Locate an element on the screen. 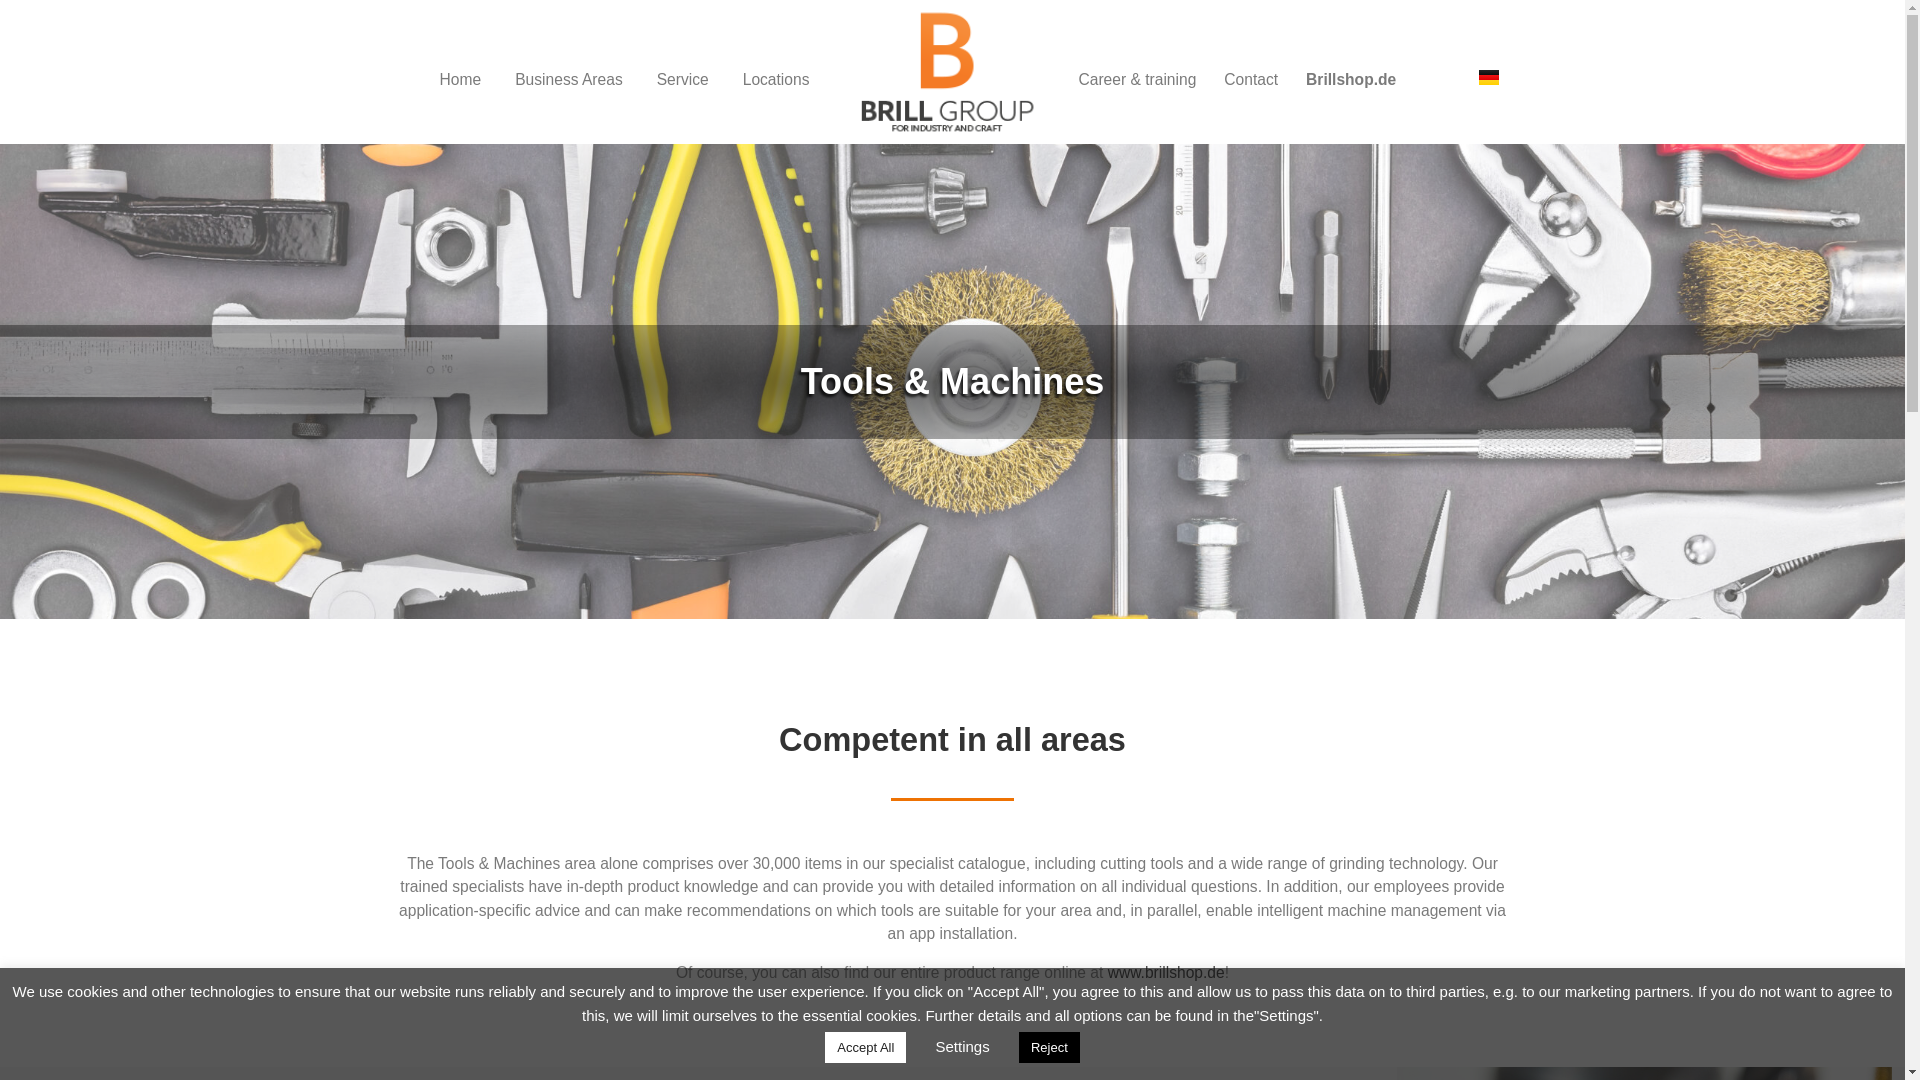 Image resolution: width=1920 pixels, height=1080 pixels. Service is located at coordinates (682, 80).